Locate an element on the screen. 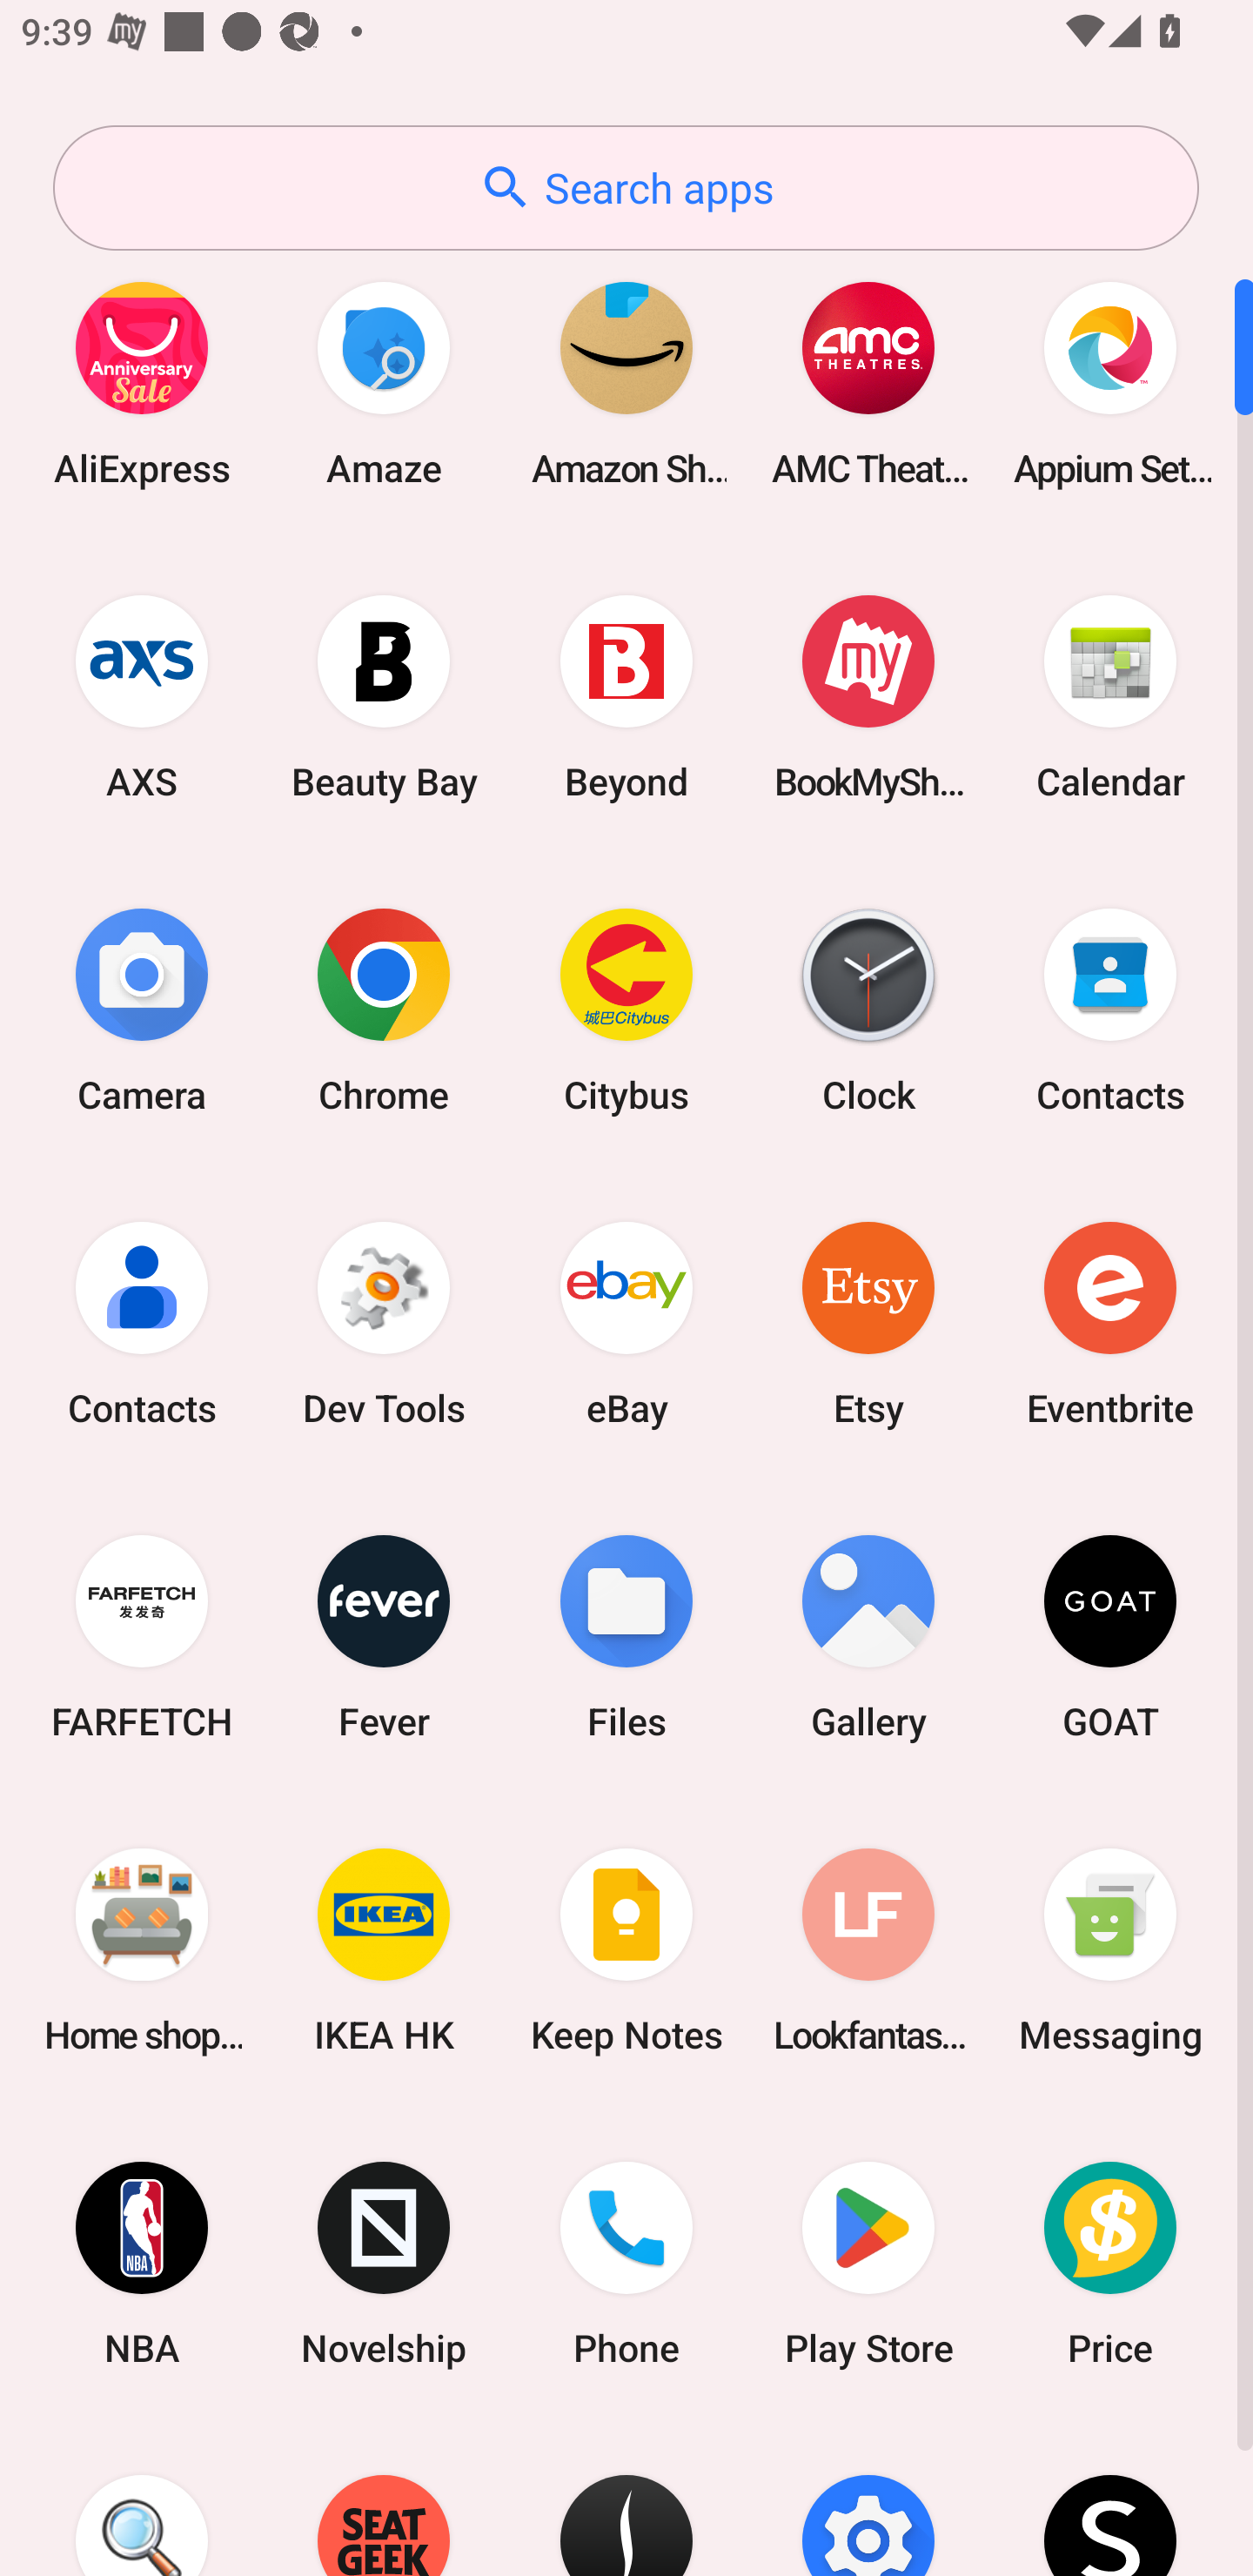  Eventbrite is located at coordinates (1110, 1323).